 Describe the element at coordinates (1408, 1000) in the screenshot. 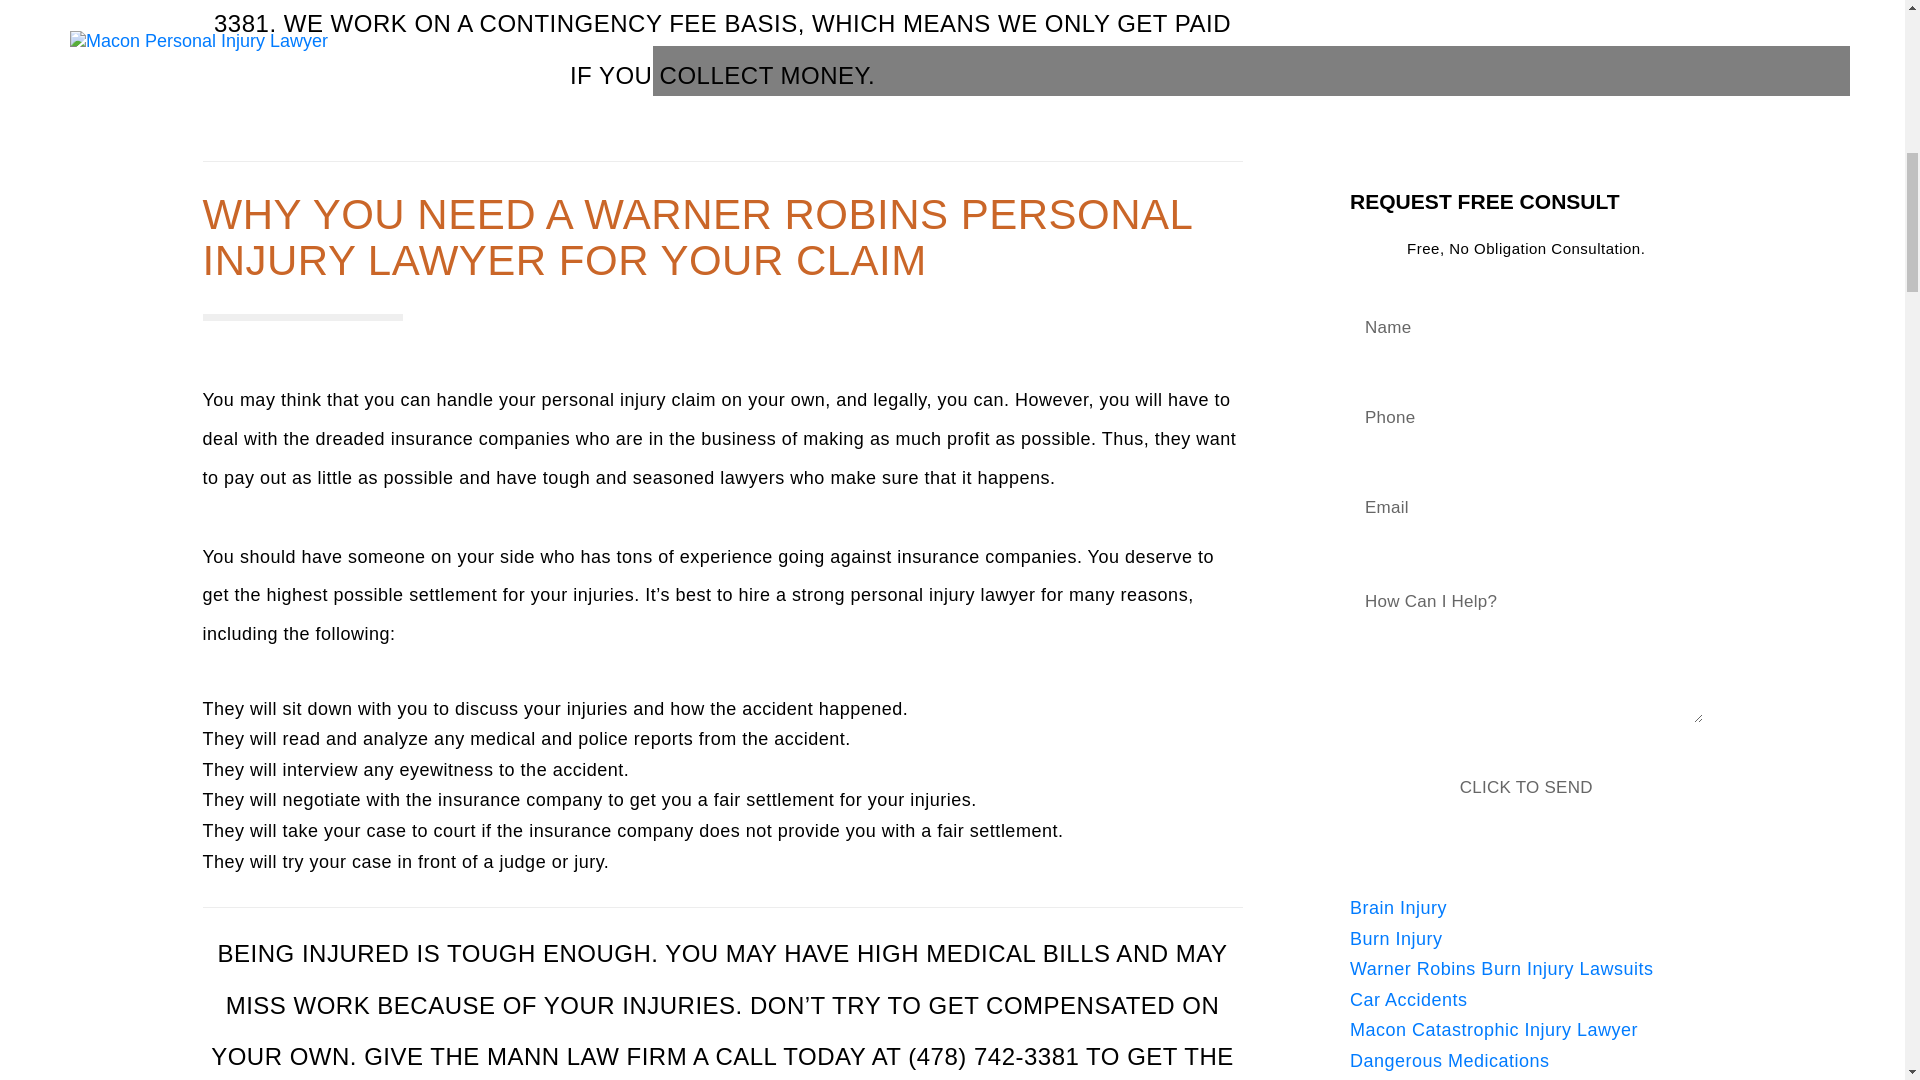

I see `Car Accidents` at that location.